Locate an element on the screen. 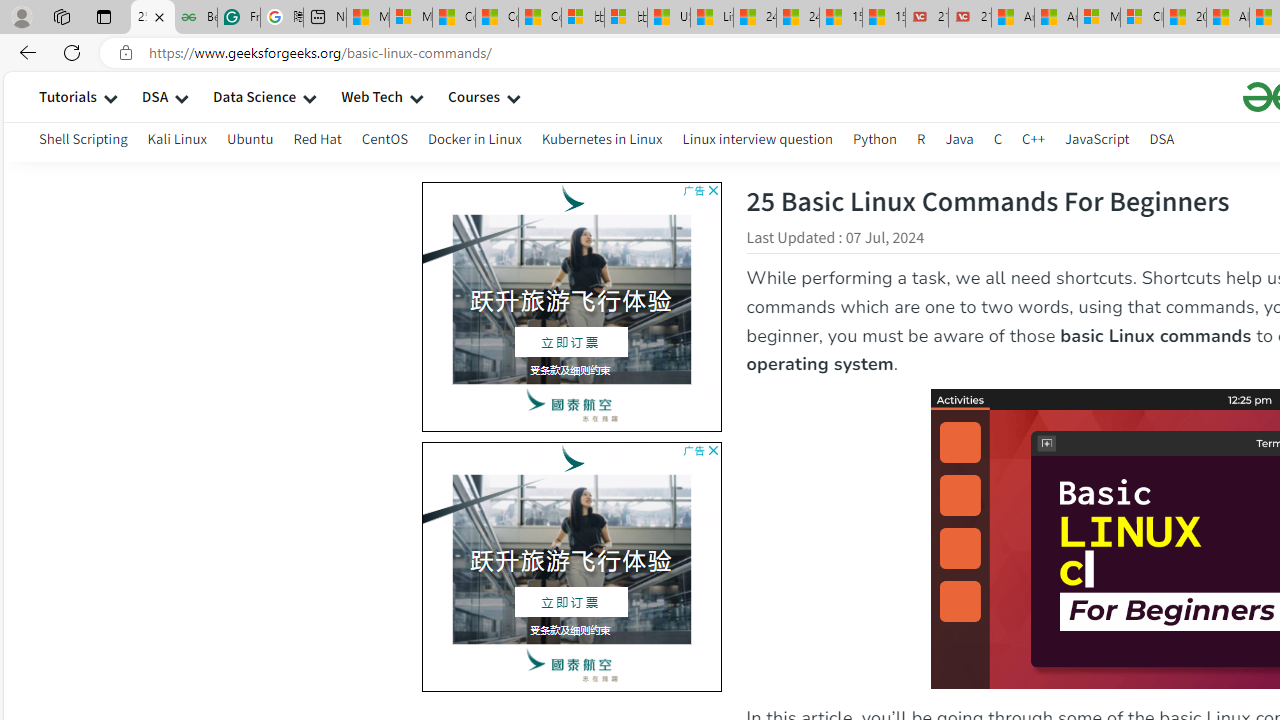  AutomationID: gradient4 is located at coordinates (276, 562).